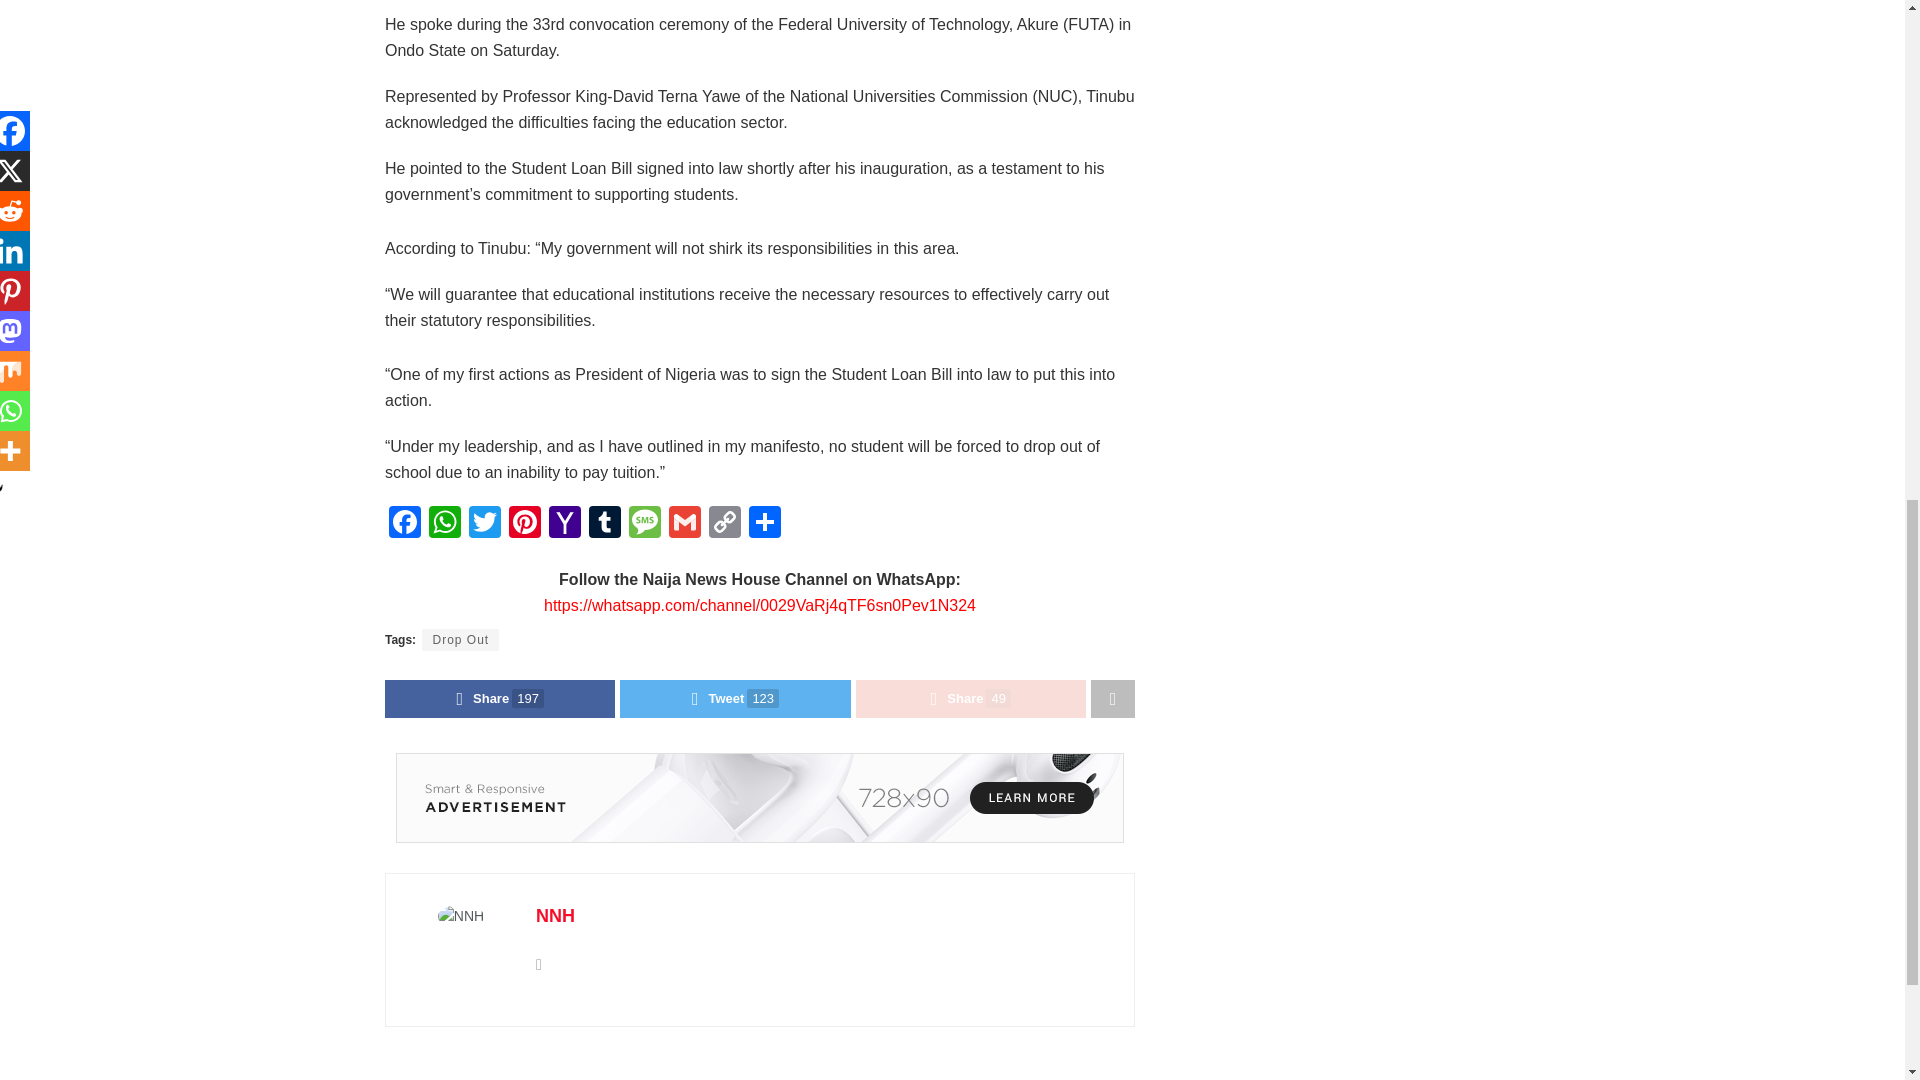 This screenshot has height=1080, width=1920. Describe the element at coordinates (524, 524) in the screenshot. I see `Pinterest` at that location.